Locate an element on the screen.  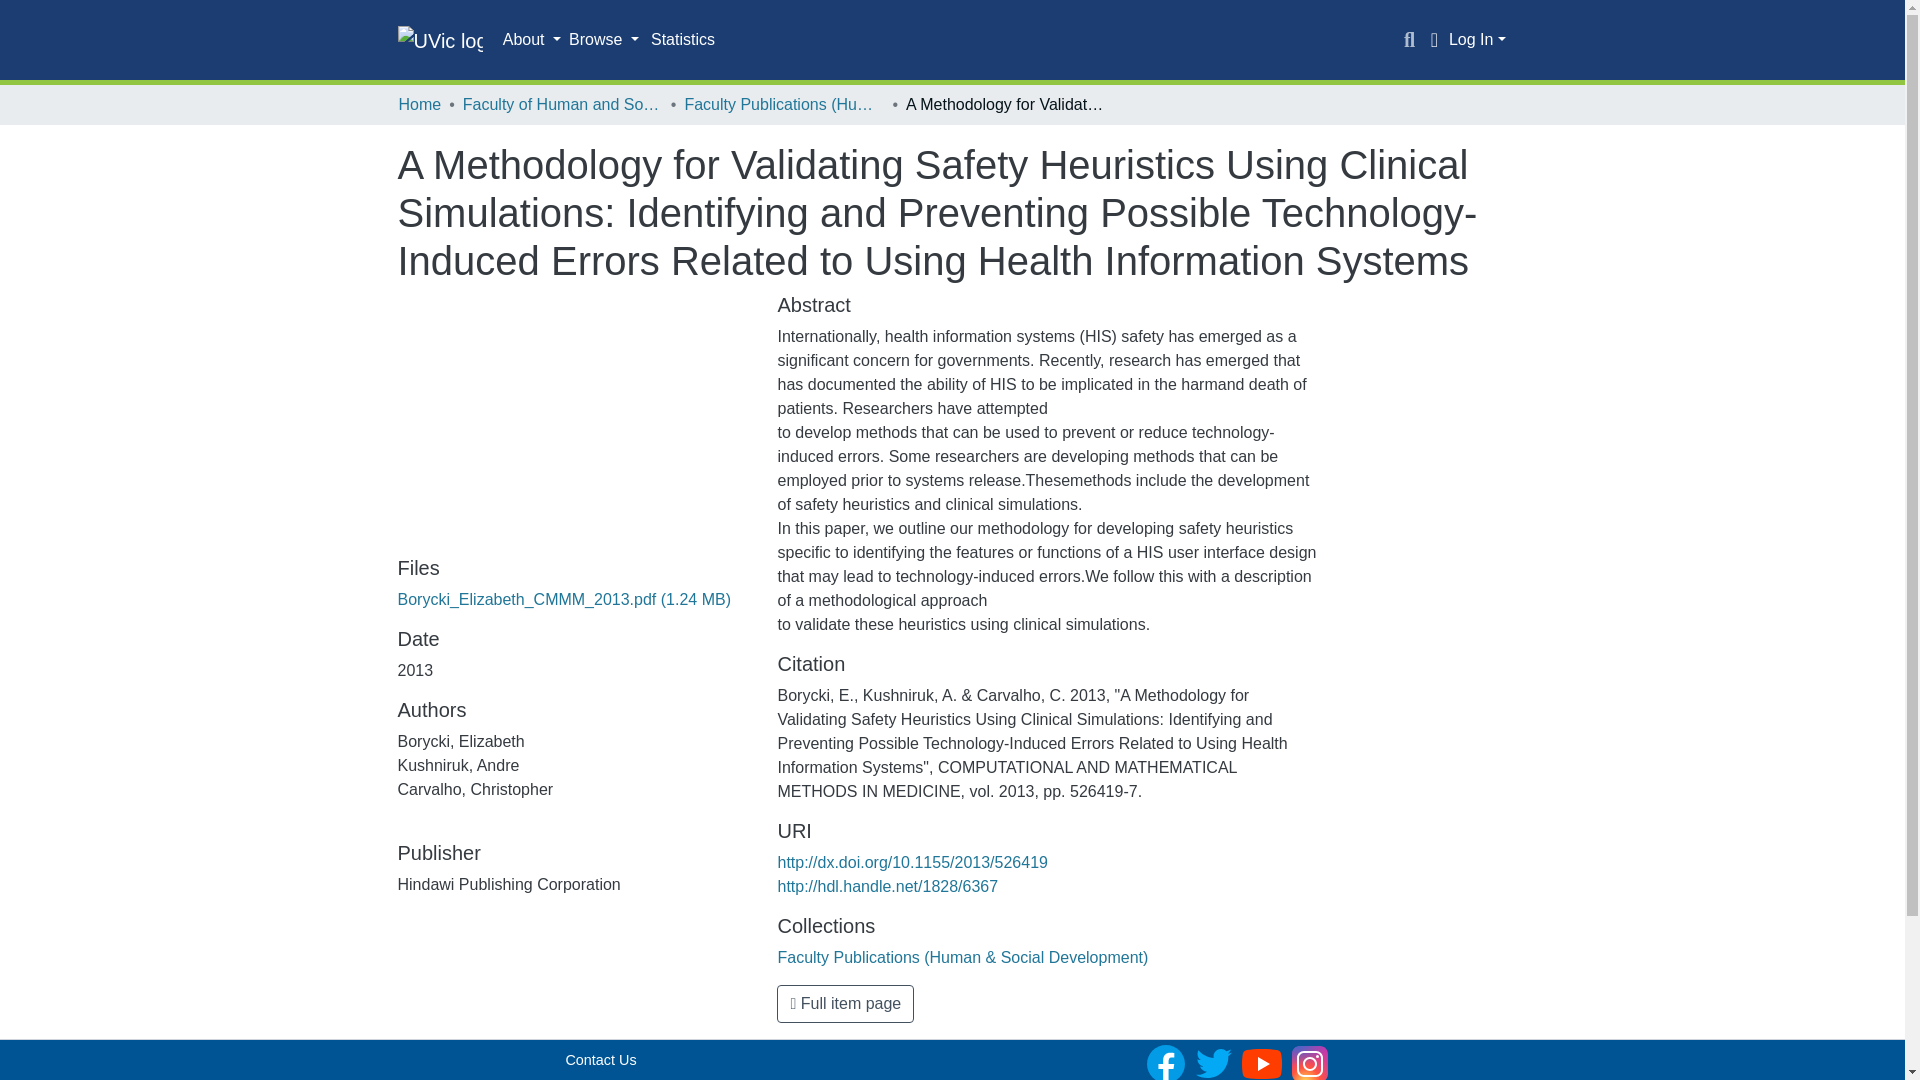
Full item page is located at coordinates (845, 1003).